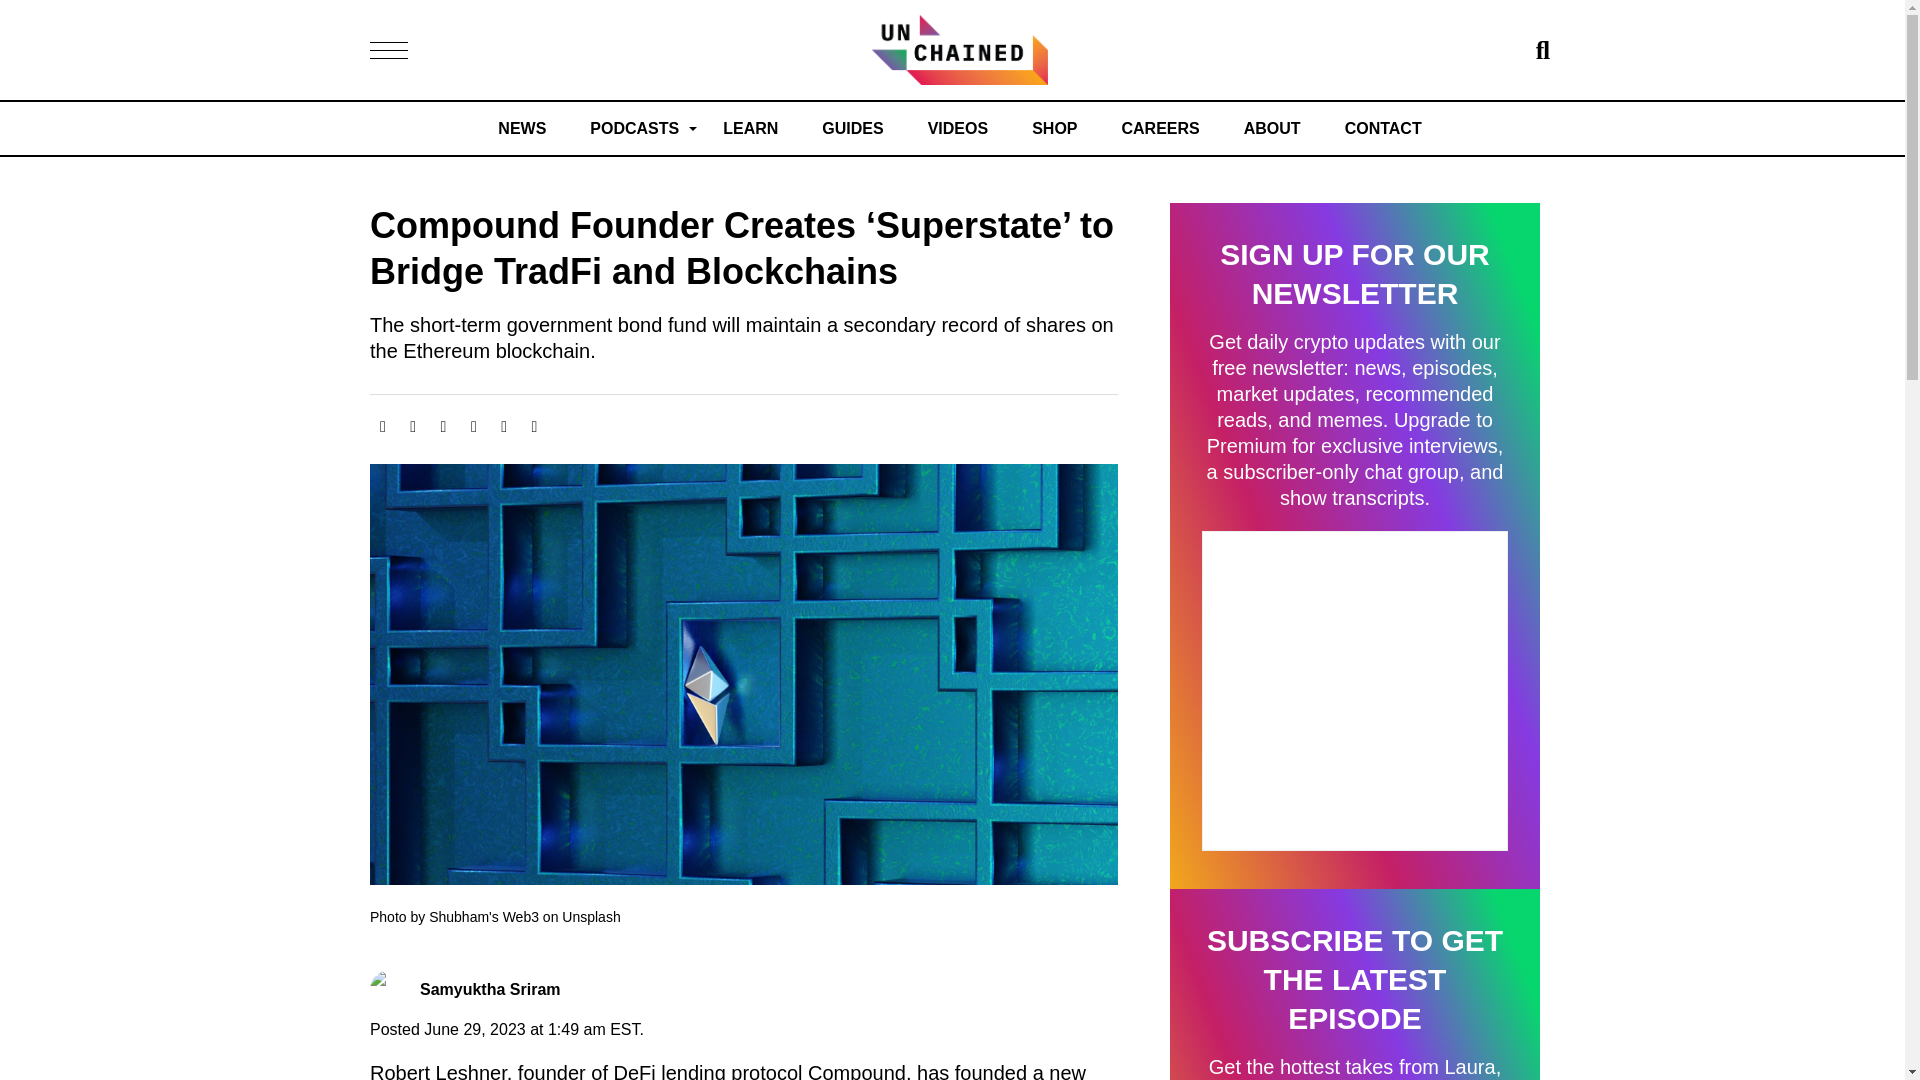 The width and height of the screenshot is (1920, 1080). Describe the element at coordinates (852, 128) in the screenshot. I see `GUIDES` at that location.